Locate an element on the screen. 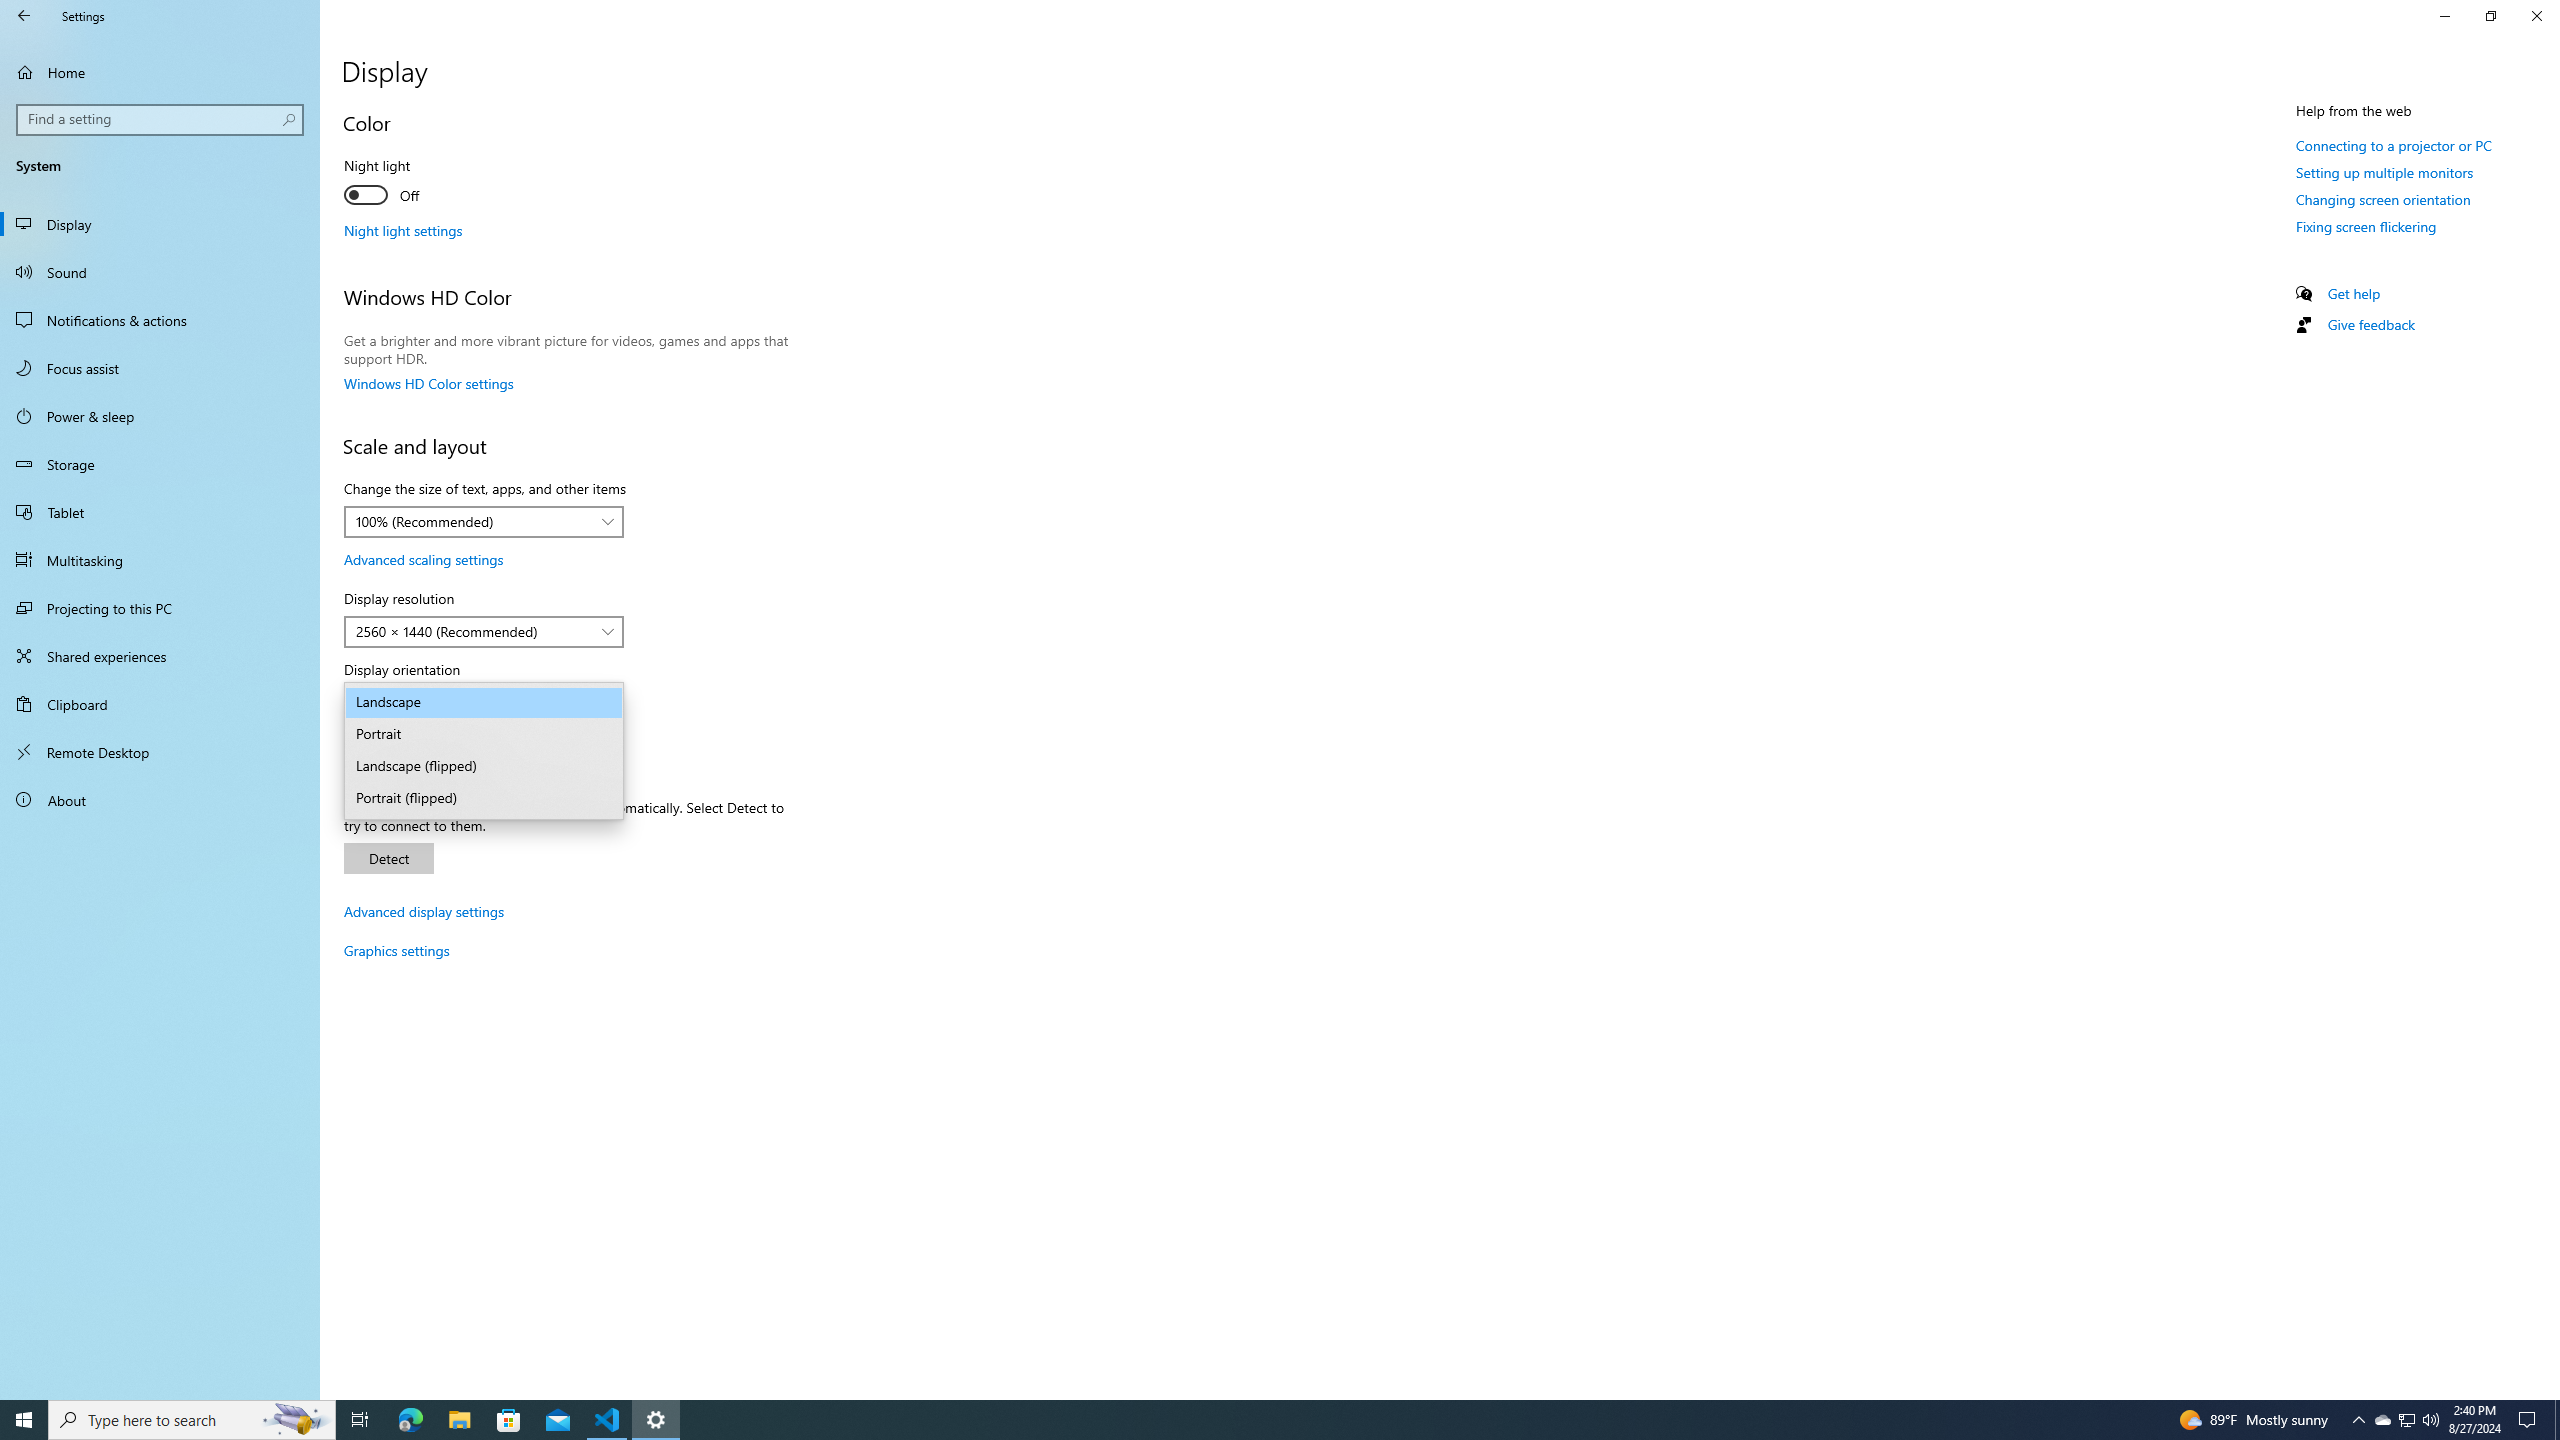 Image resolution: width=2560 pixels, height=1440 pixels. Focus assist is located at coordinates (160, 368).